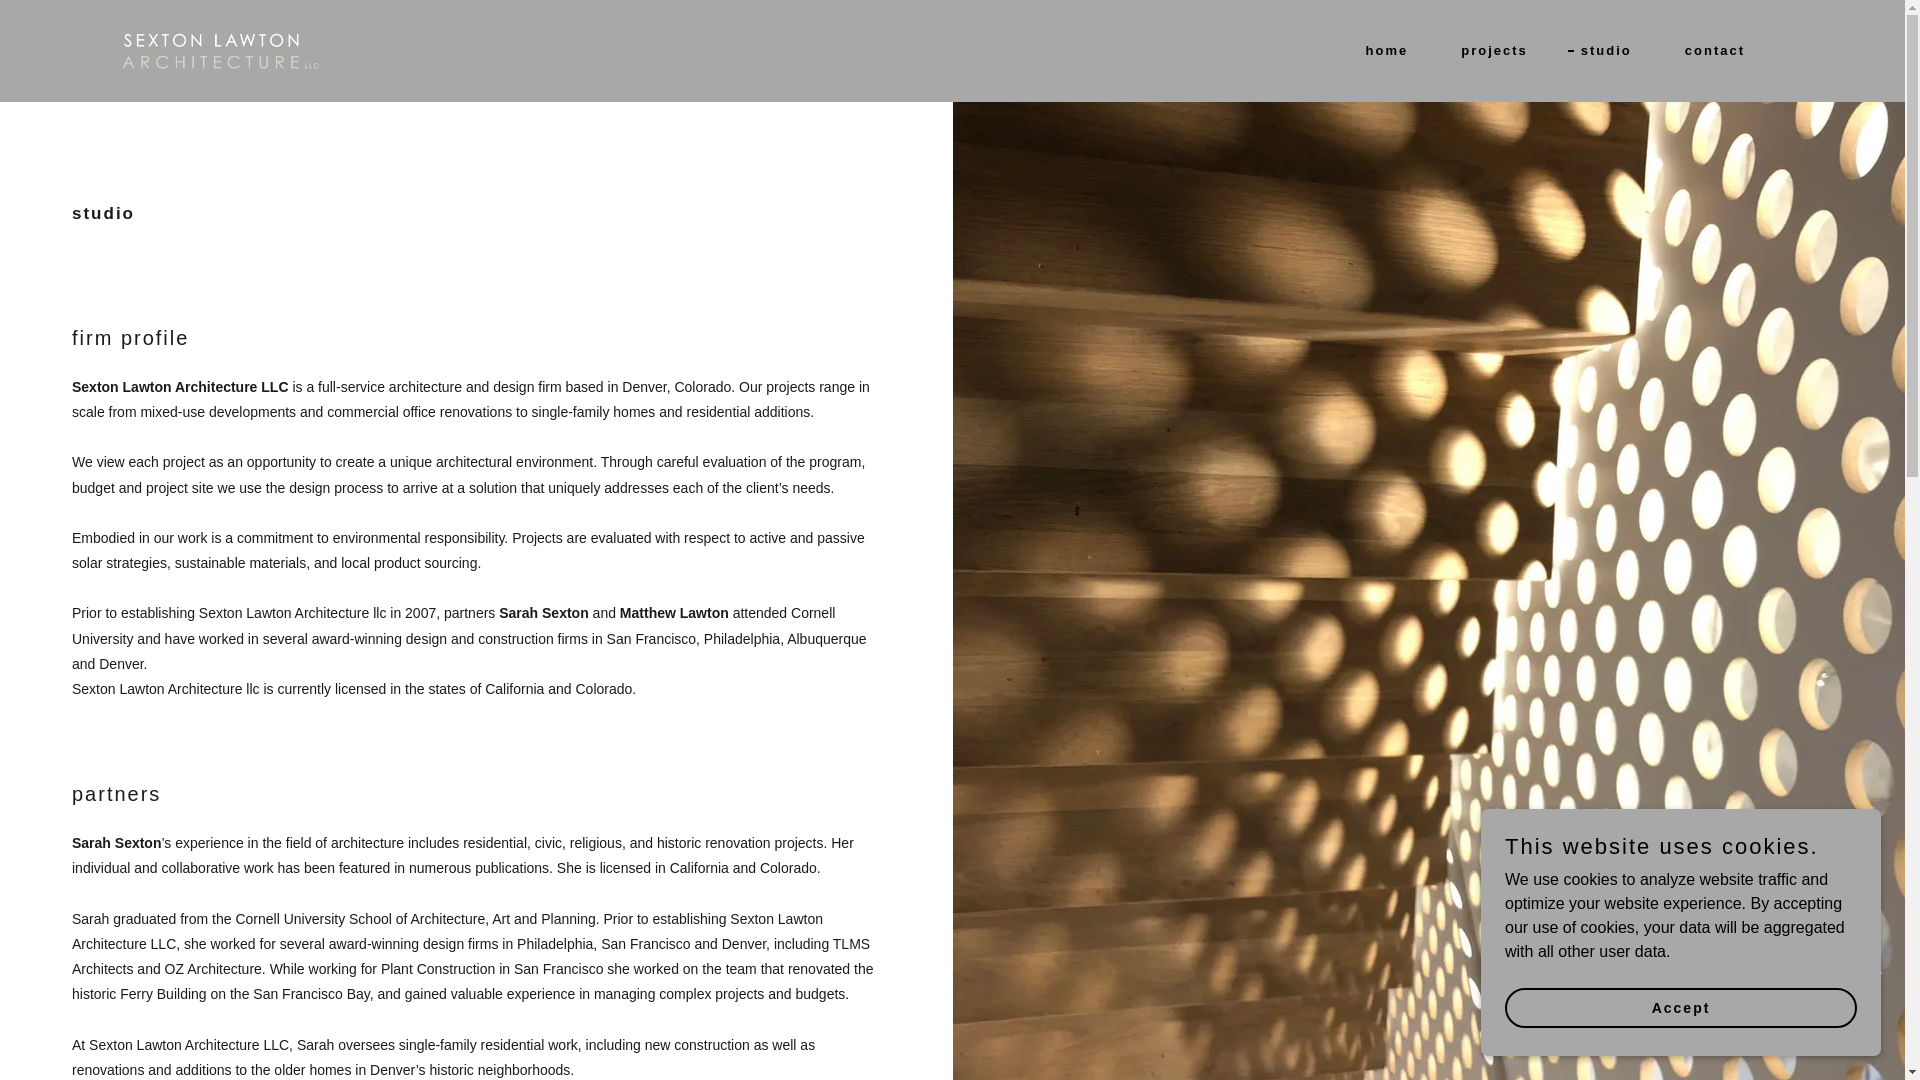 The width and height of the screenshot is (1920, 1080). I want to click on contact, so click(1708, 51).